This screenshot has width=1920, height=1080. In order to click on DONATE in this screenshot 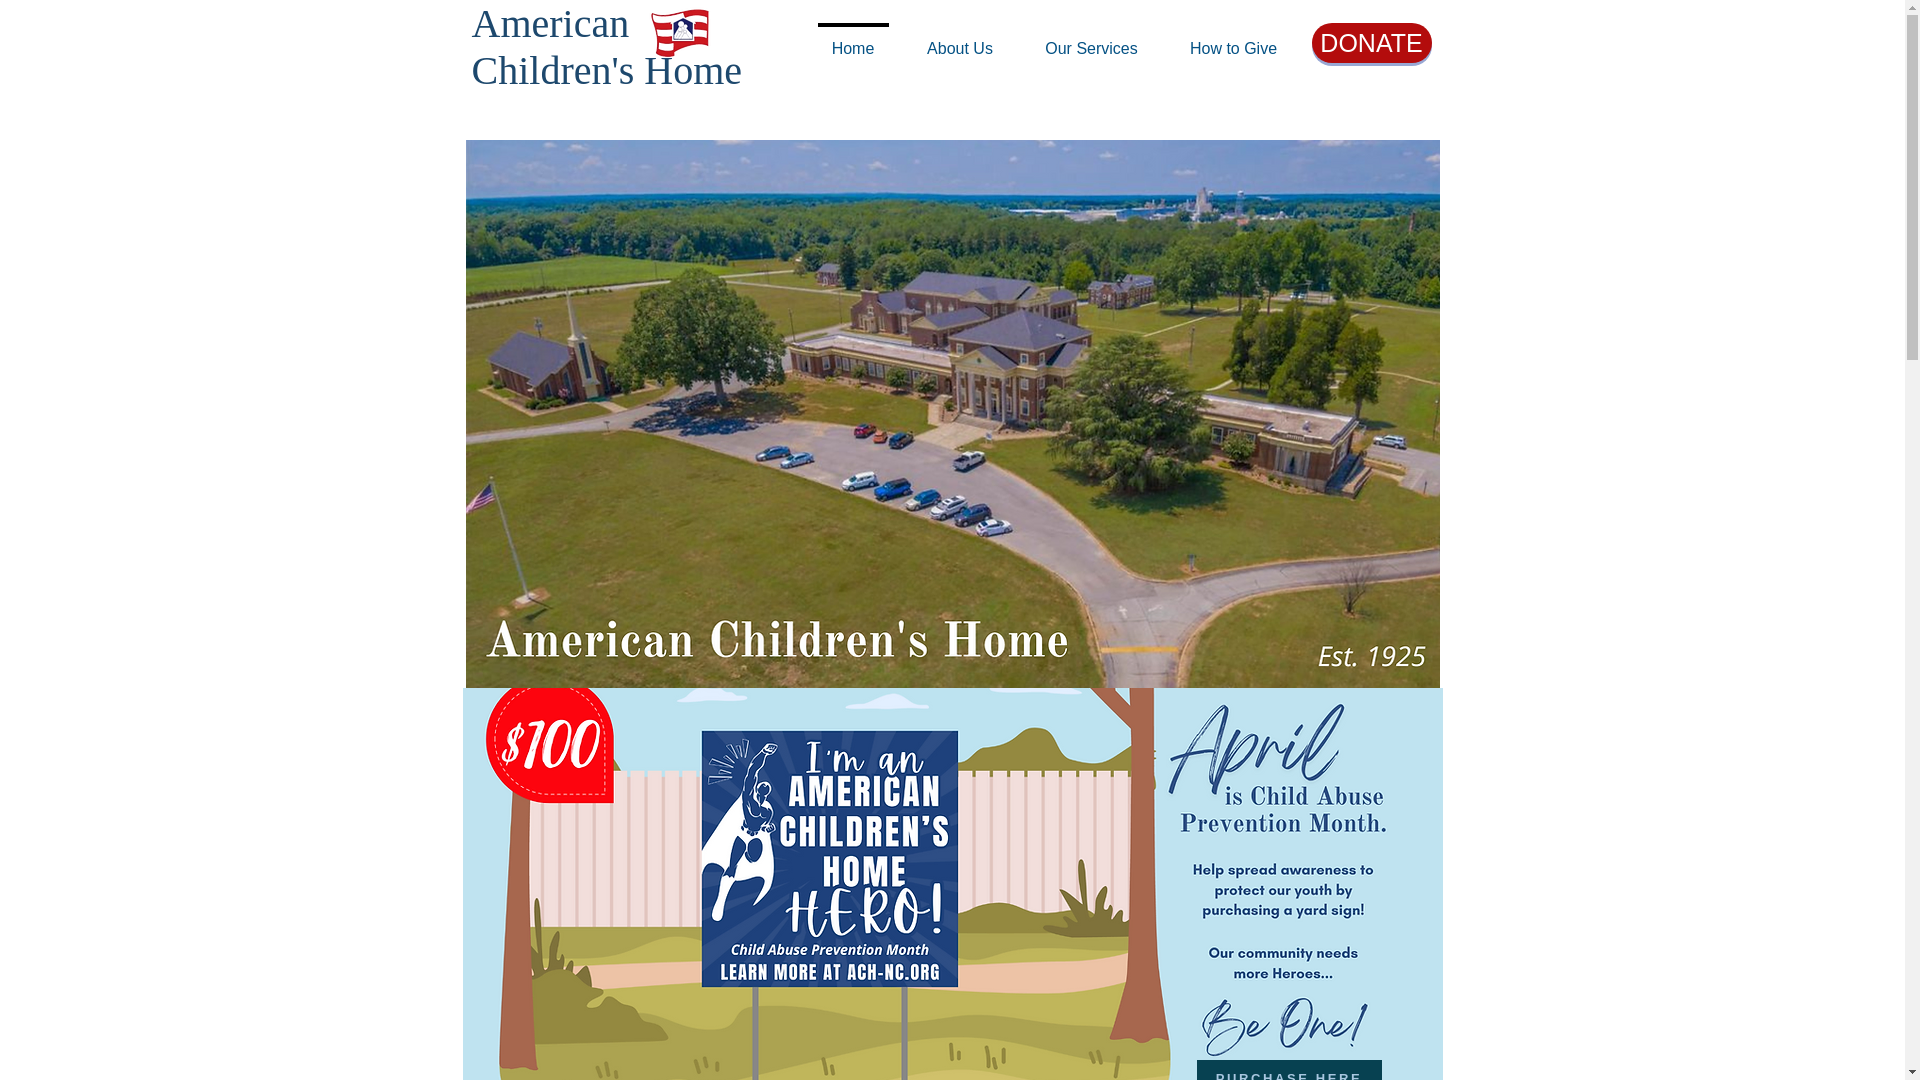, I will do `click(1372, 42)`.